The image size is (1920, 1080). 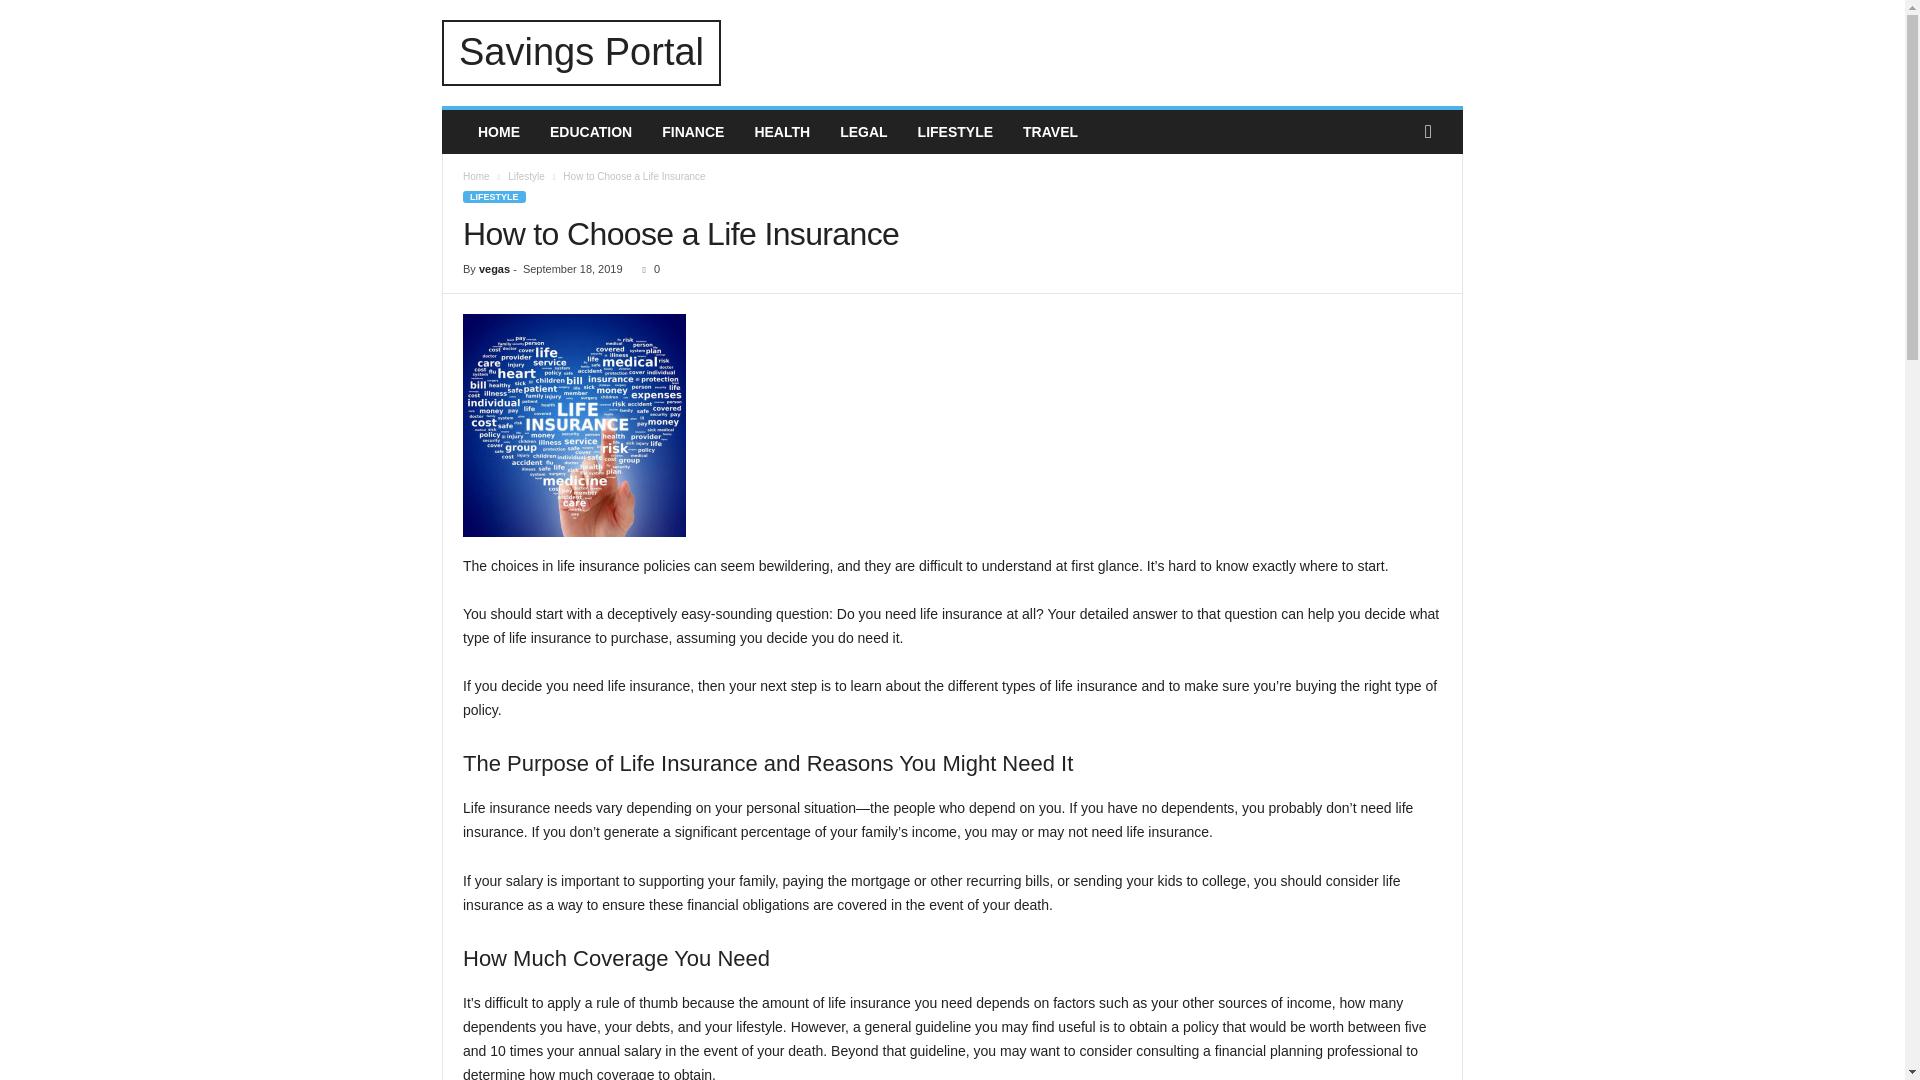 What do you see at coordinates (1050, 132) in the screenshot?
I see `TRAVEL` at bounding box center [1050, 132].